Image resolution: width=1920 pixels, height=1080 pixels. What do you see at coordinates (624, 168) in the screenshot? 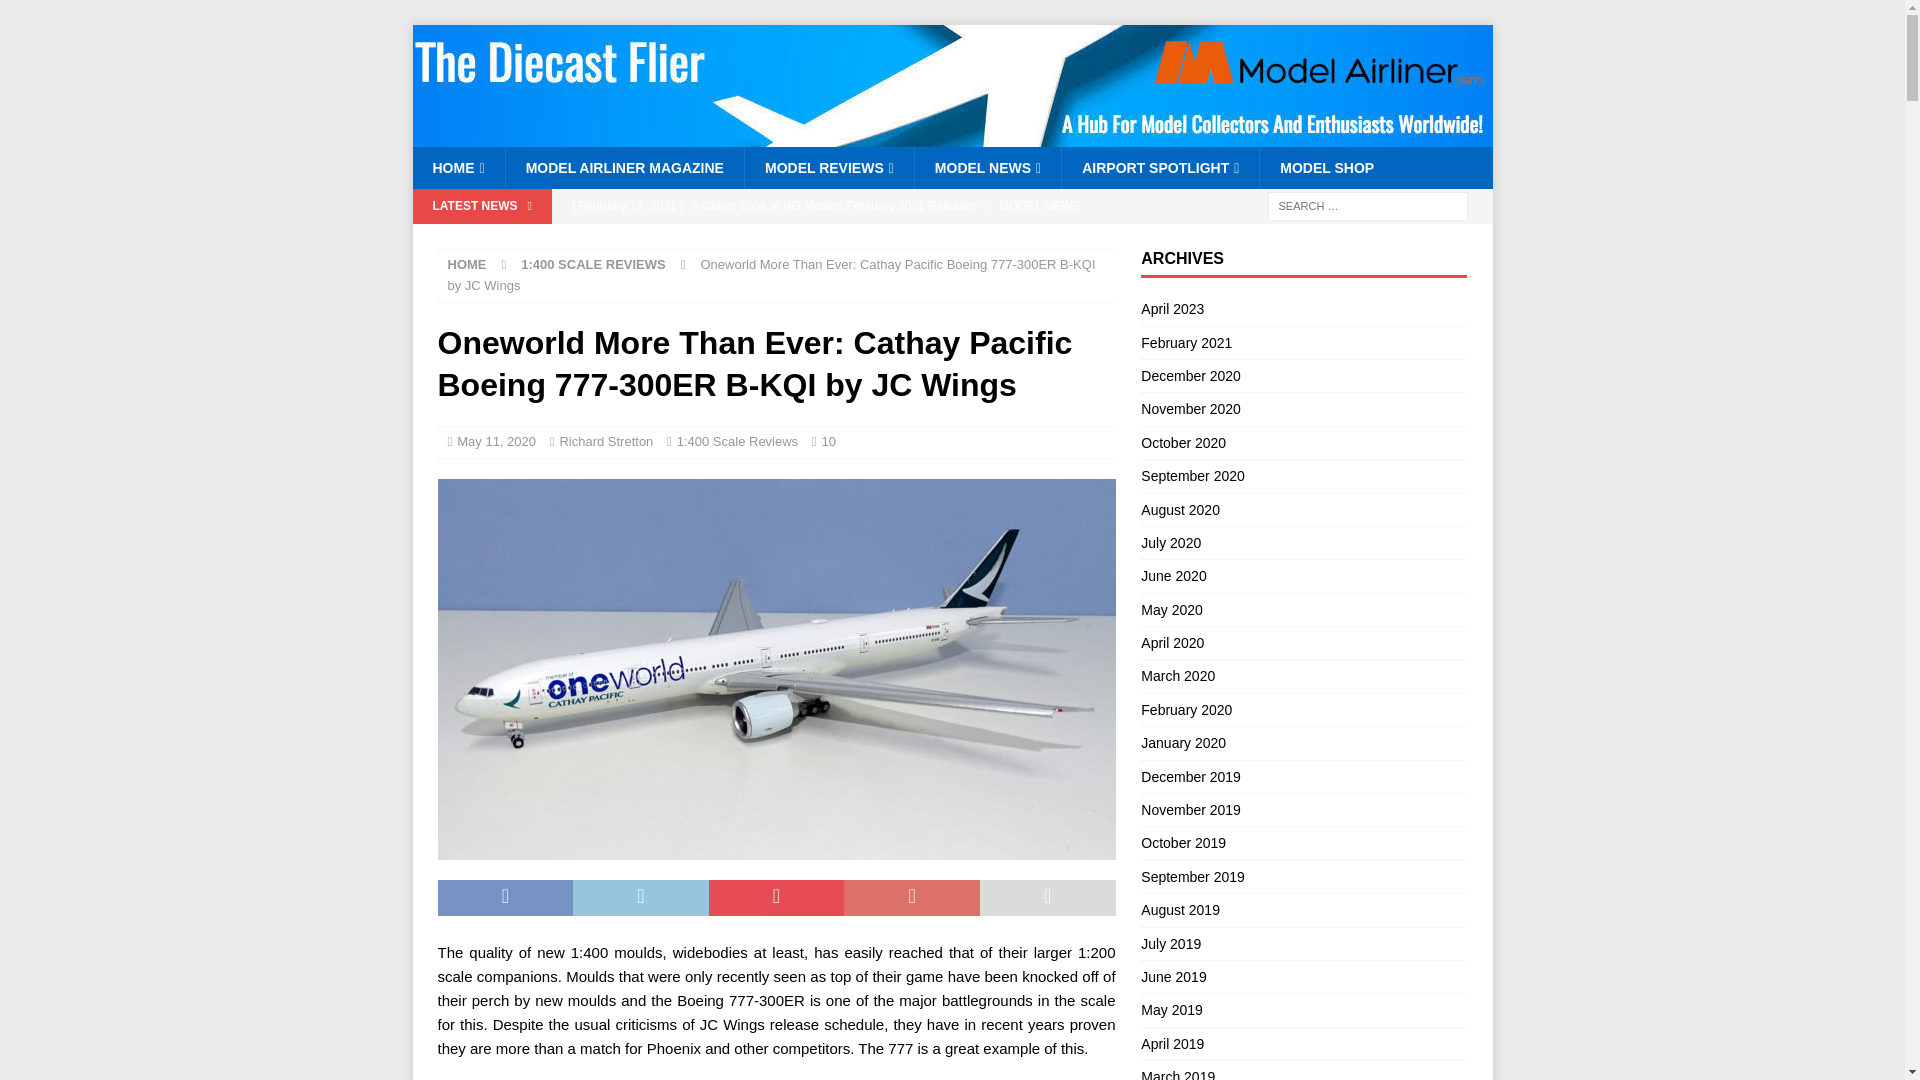
I see `MODEL AIRLINER MAGAZINE` at bounding box center [624, 168].